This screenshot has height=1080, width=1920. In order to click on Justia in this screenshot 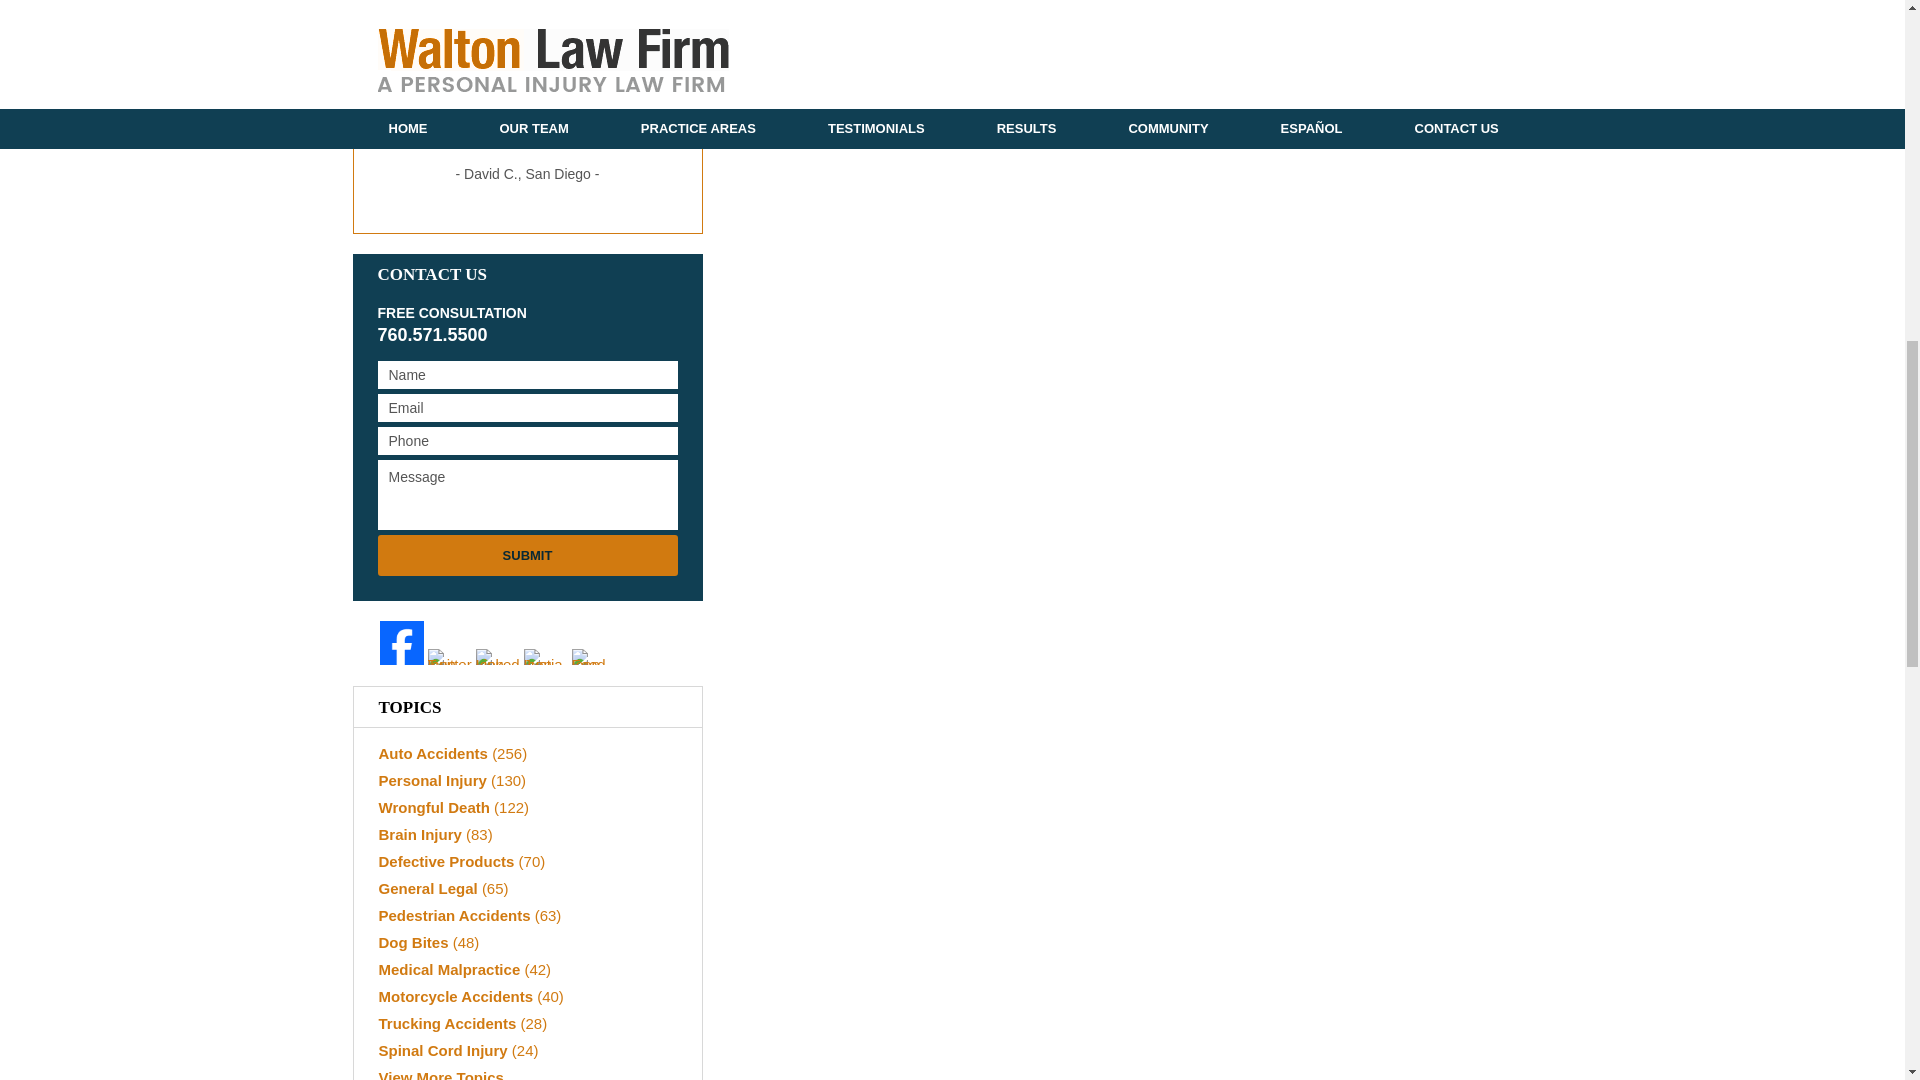, I will do `click(546, 657)`.